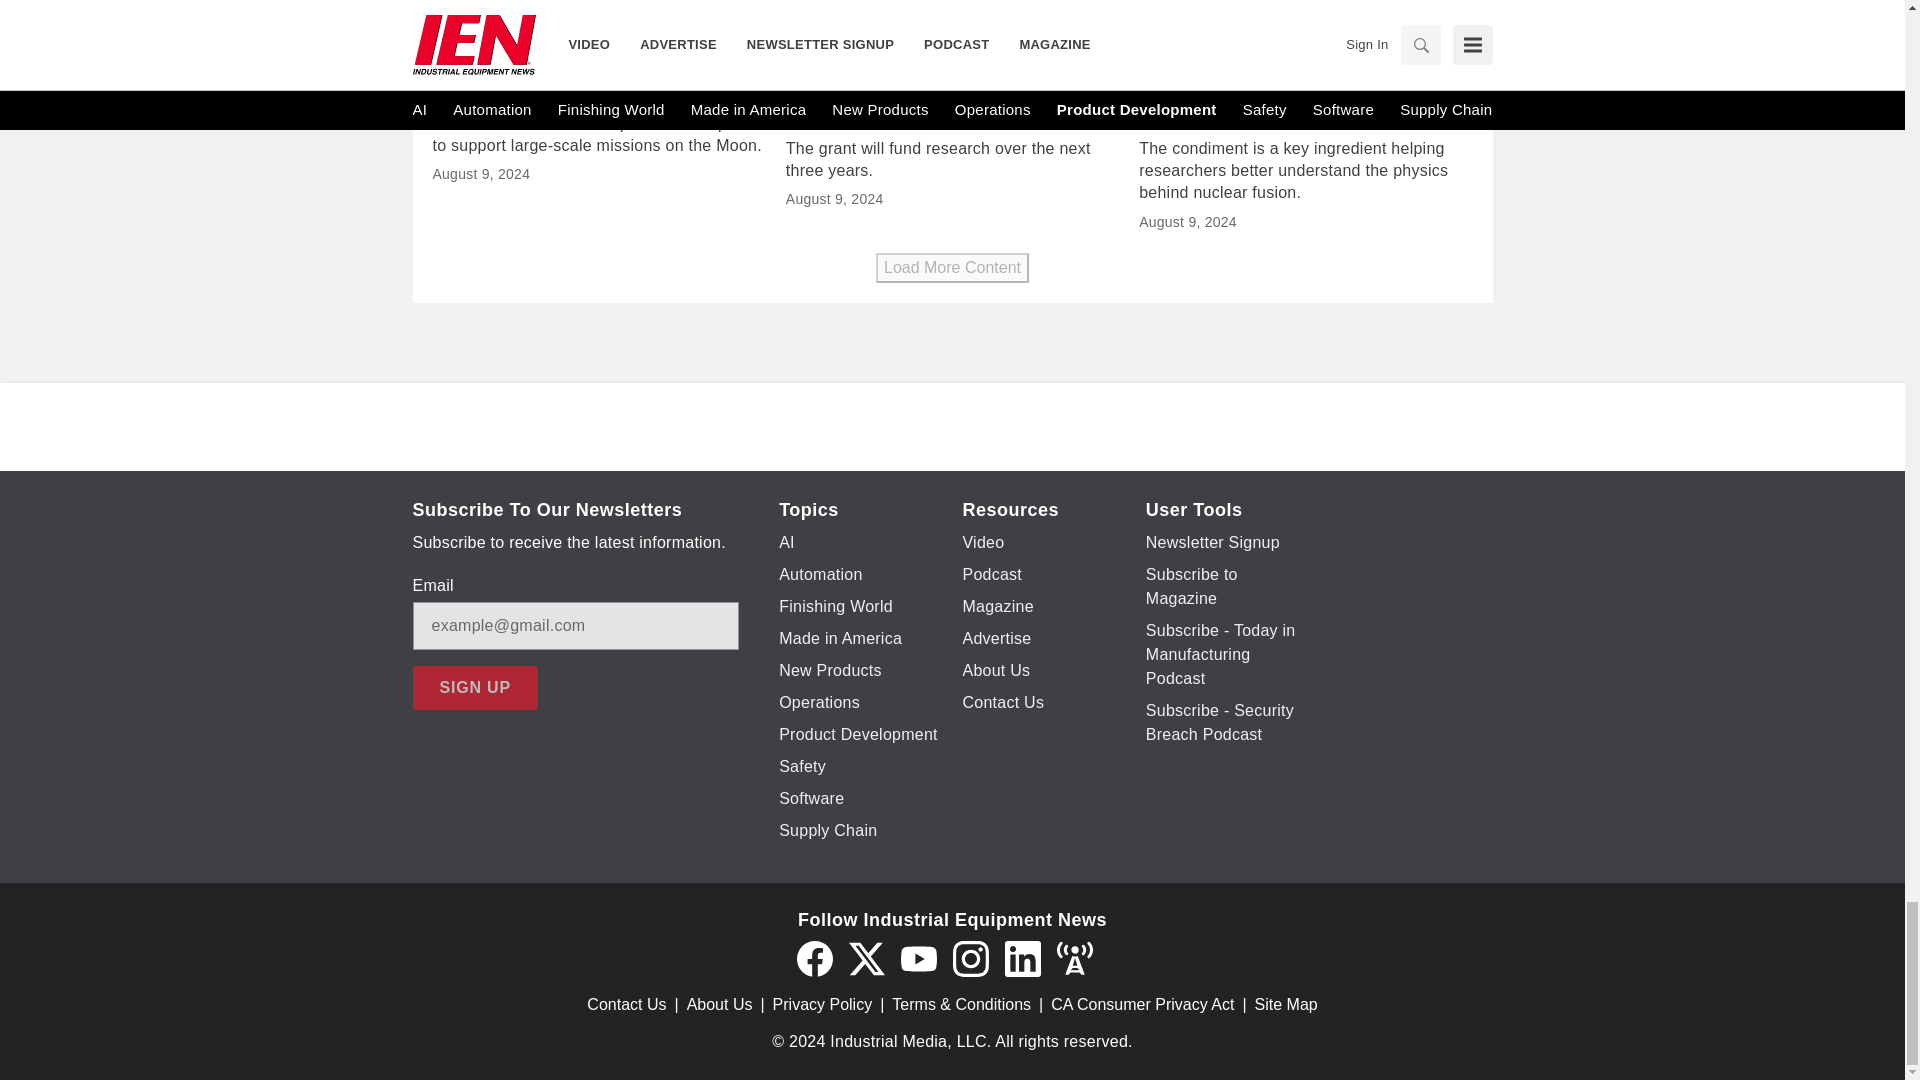  What do you see at coordinates (918, 958) in the screenshot?
I see `YouTube icon` at bounding box center [918, 958].